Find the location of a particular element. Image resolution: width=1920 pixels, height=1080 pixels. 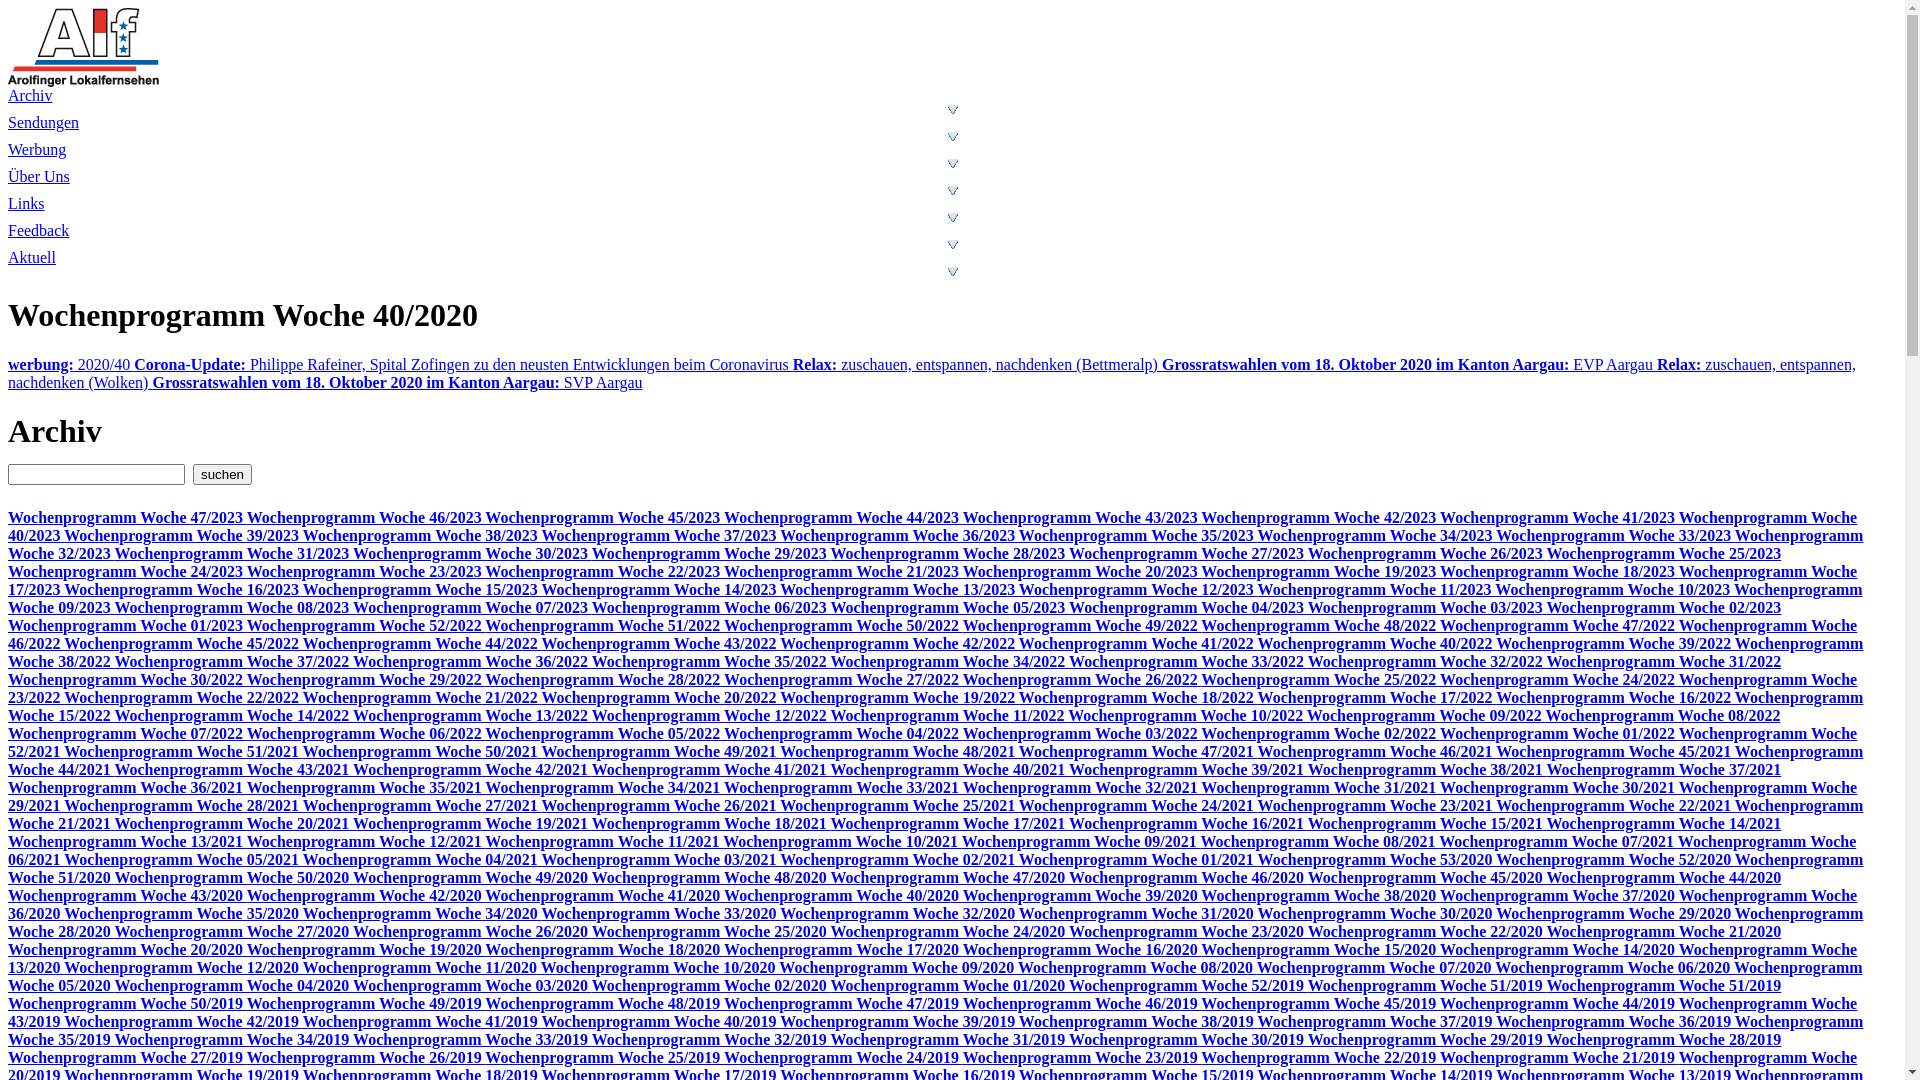

Wochenprogramm Woche 47/2022 is located at coordinates (1560, 626).